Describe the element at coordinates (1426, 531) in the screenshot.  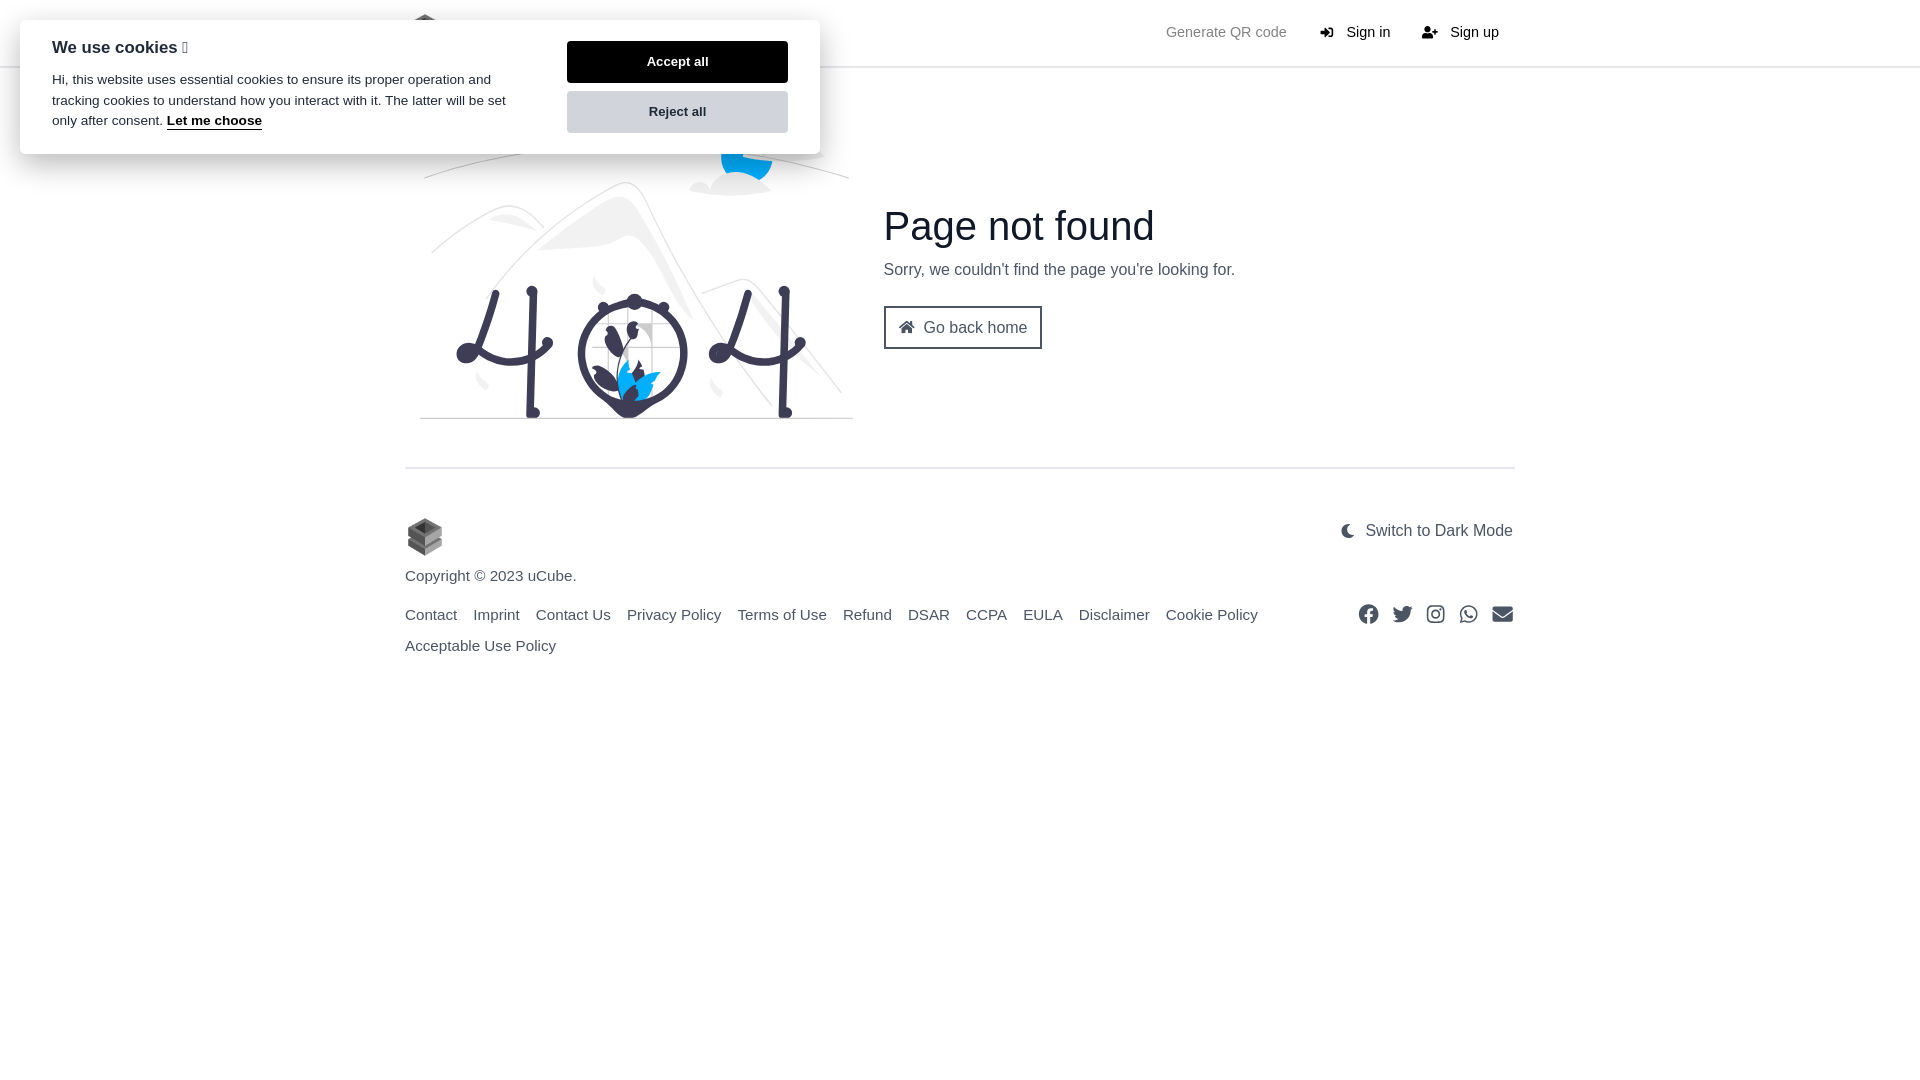
I see `Switch to Dark Mode` at that location.